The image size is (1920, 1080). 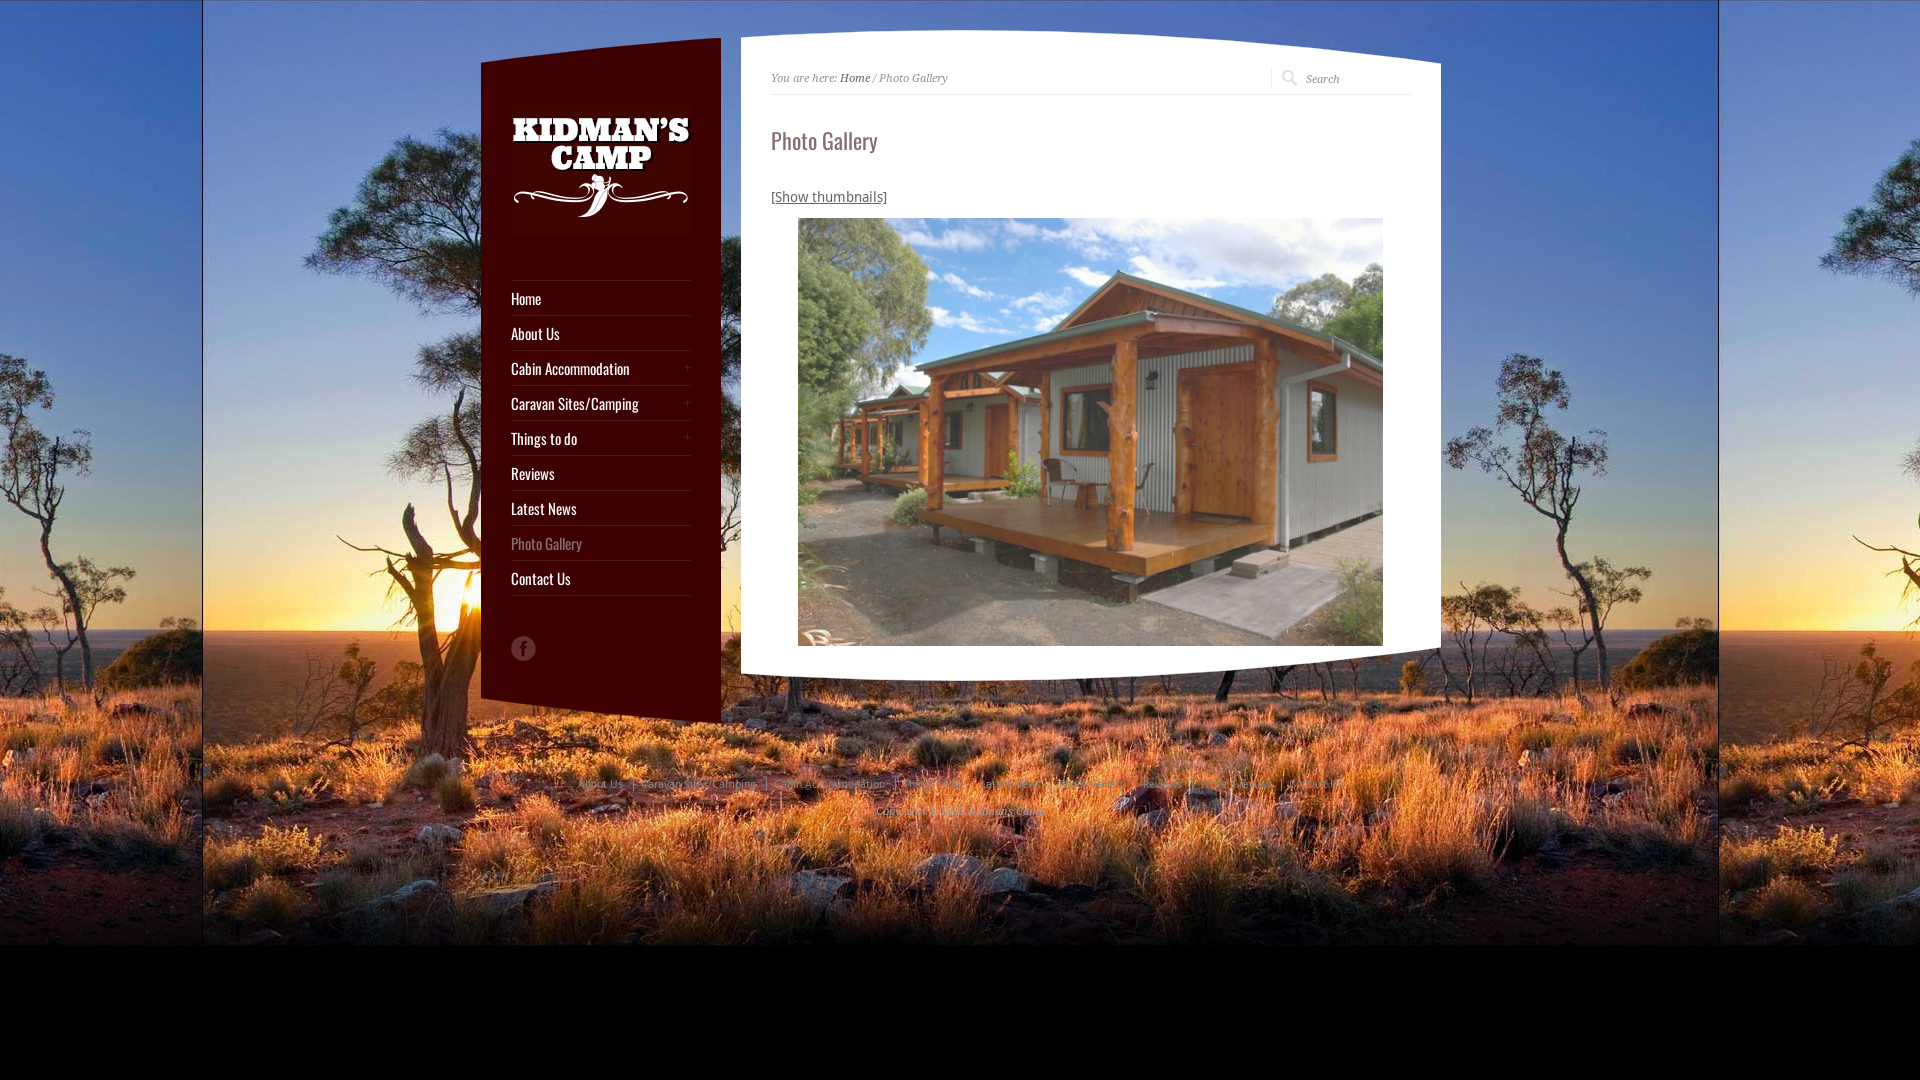 I want to click on Photo Gallery, so click(x=1092, y=784).